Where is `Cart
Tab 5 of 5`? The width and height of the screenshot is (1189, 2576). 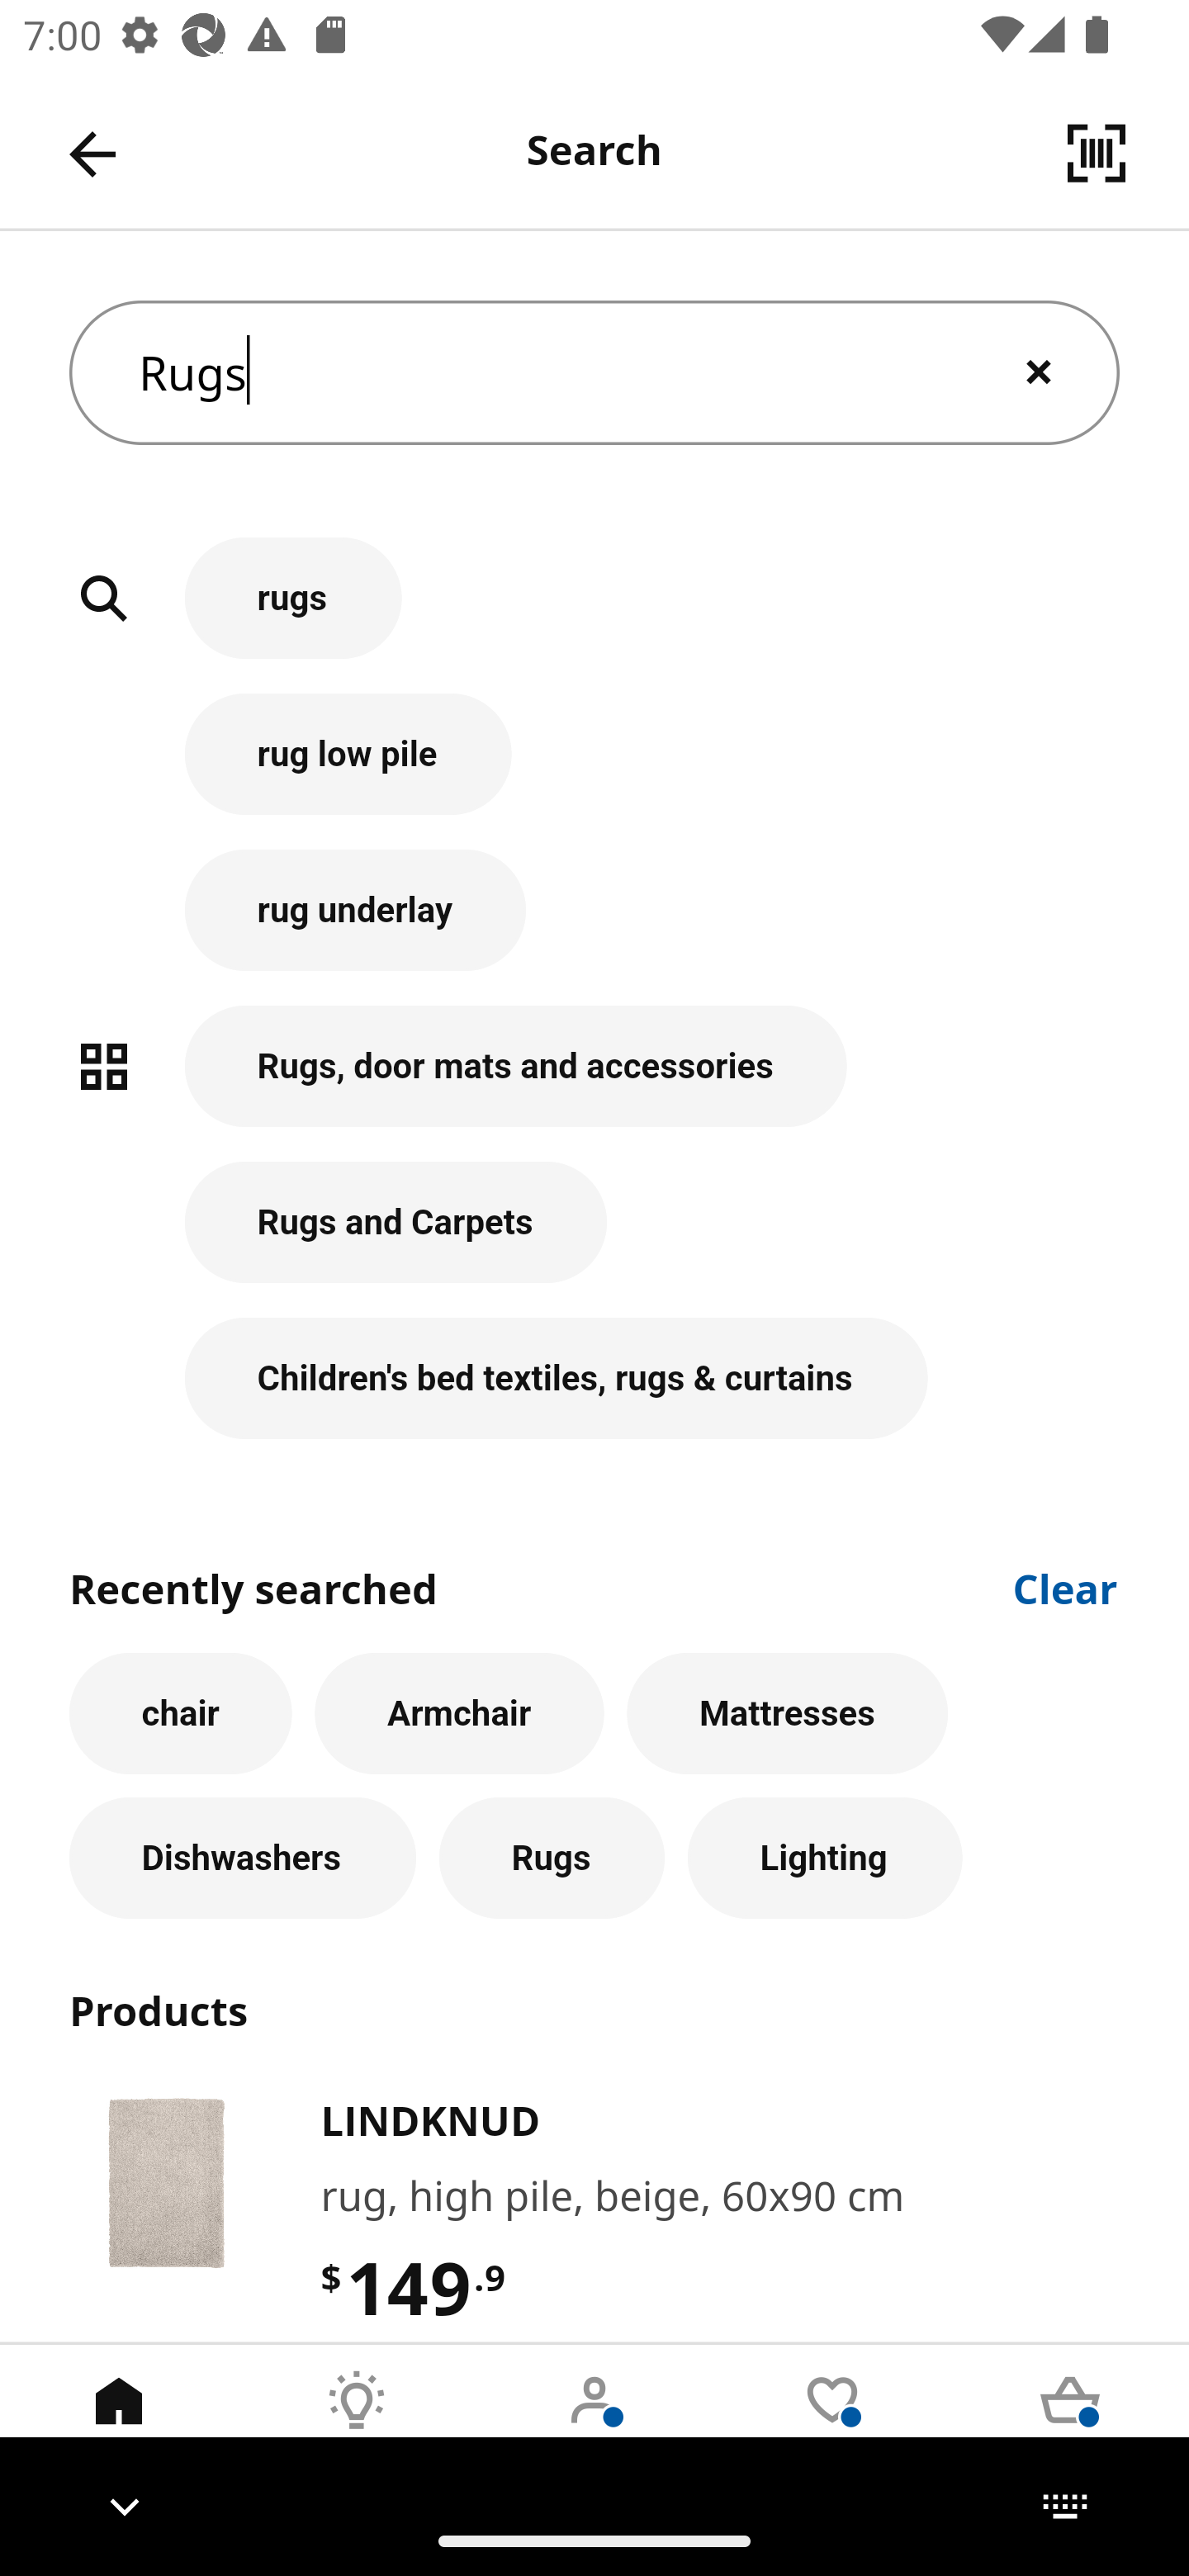
Cart
Tab 5 of 5 is located at coordinates (1070, 2425).